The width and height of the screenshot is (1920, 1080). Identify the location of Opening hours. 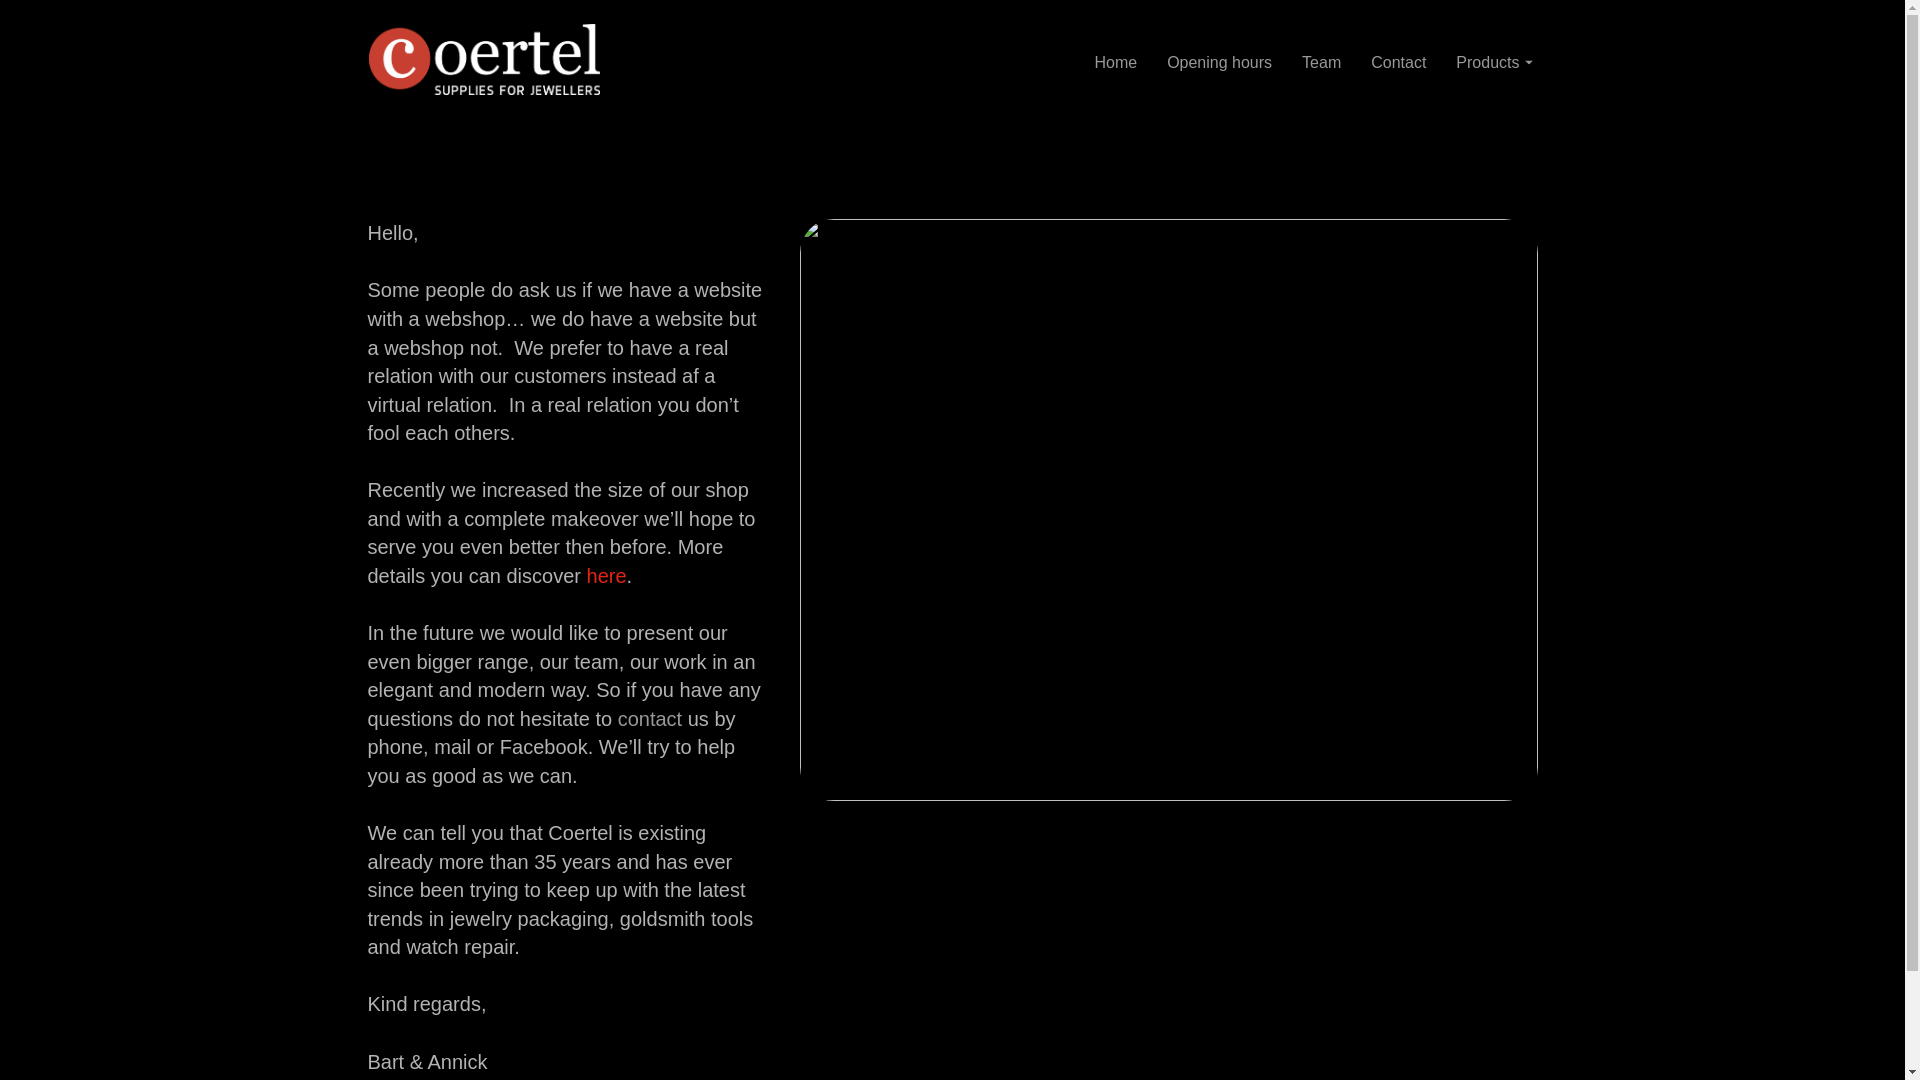
(1220, 62).